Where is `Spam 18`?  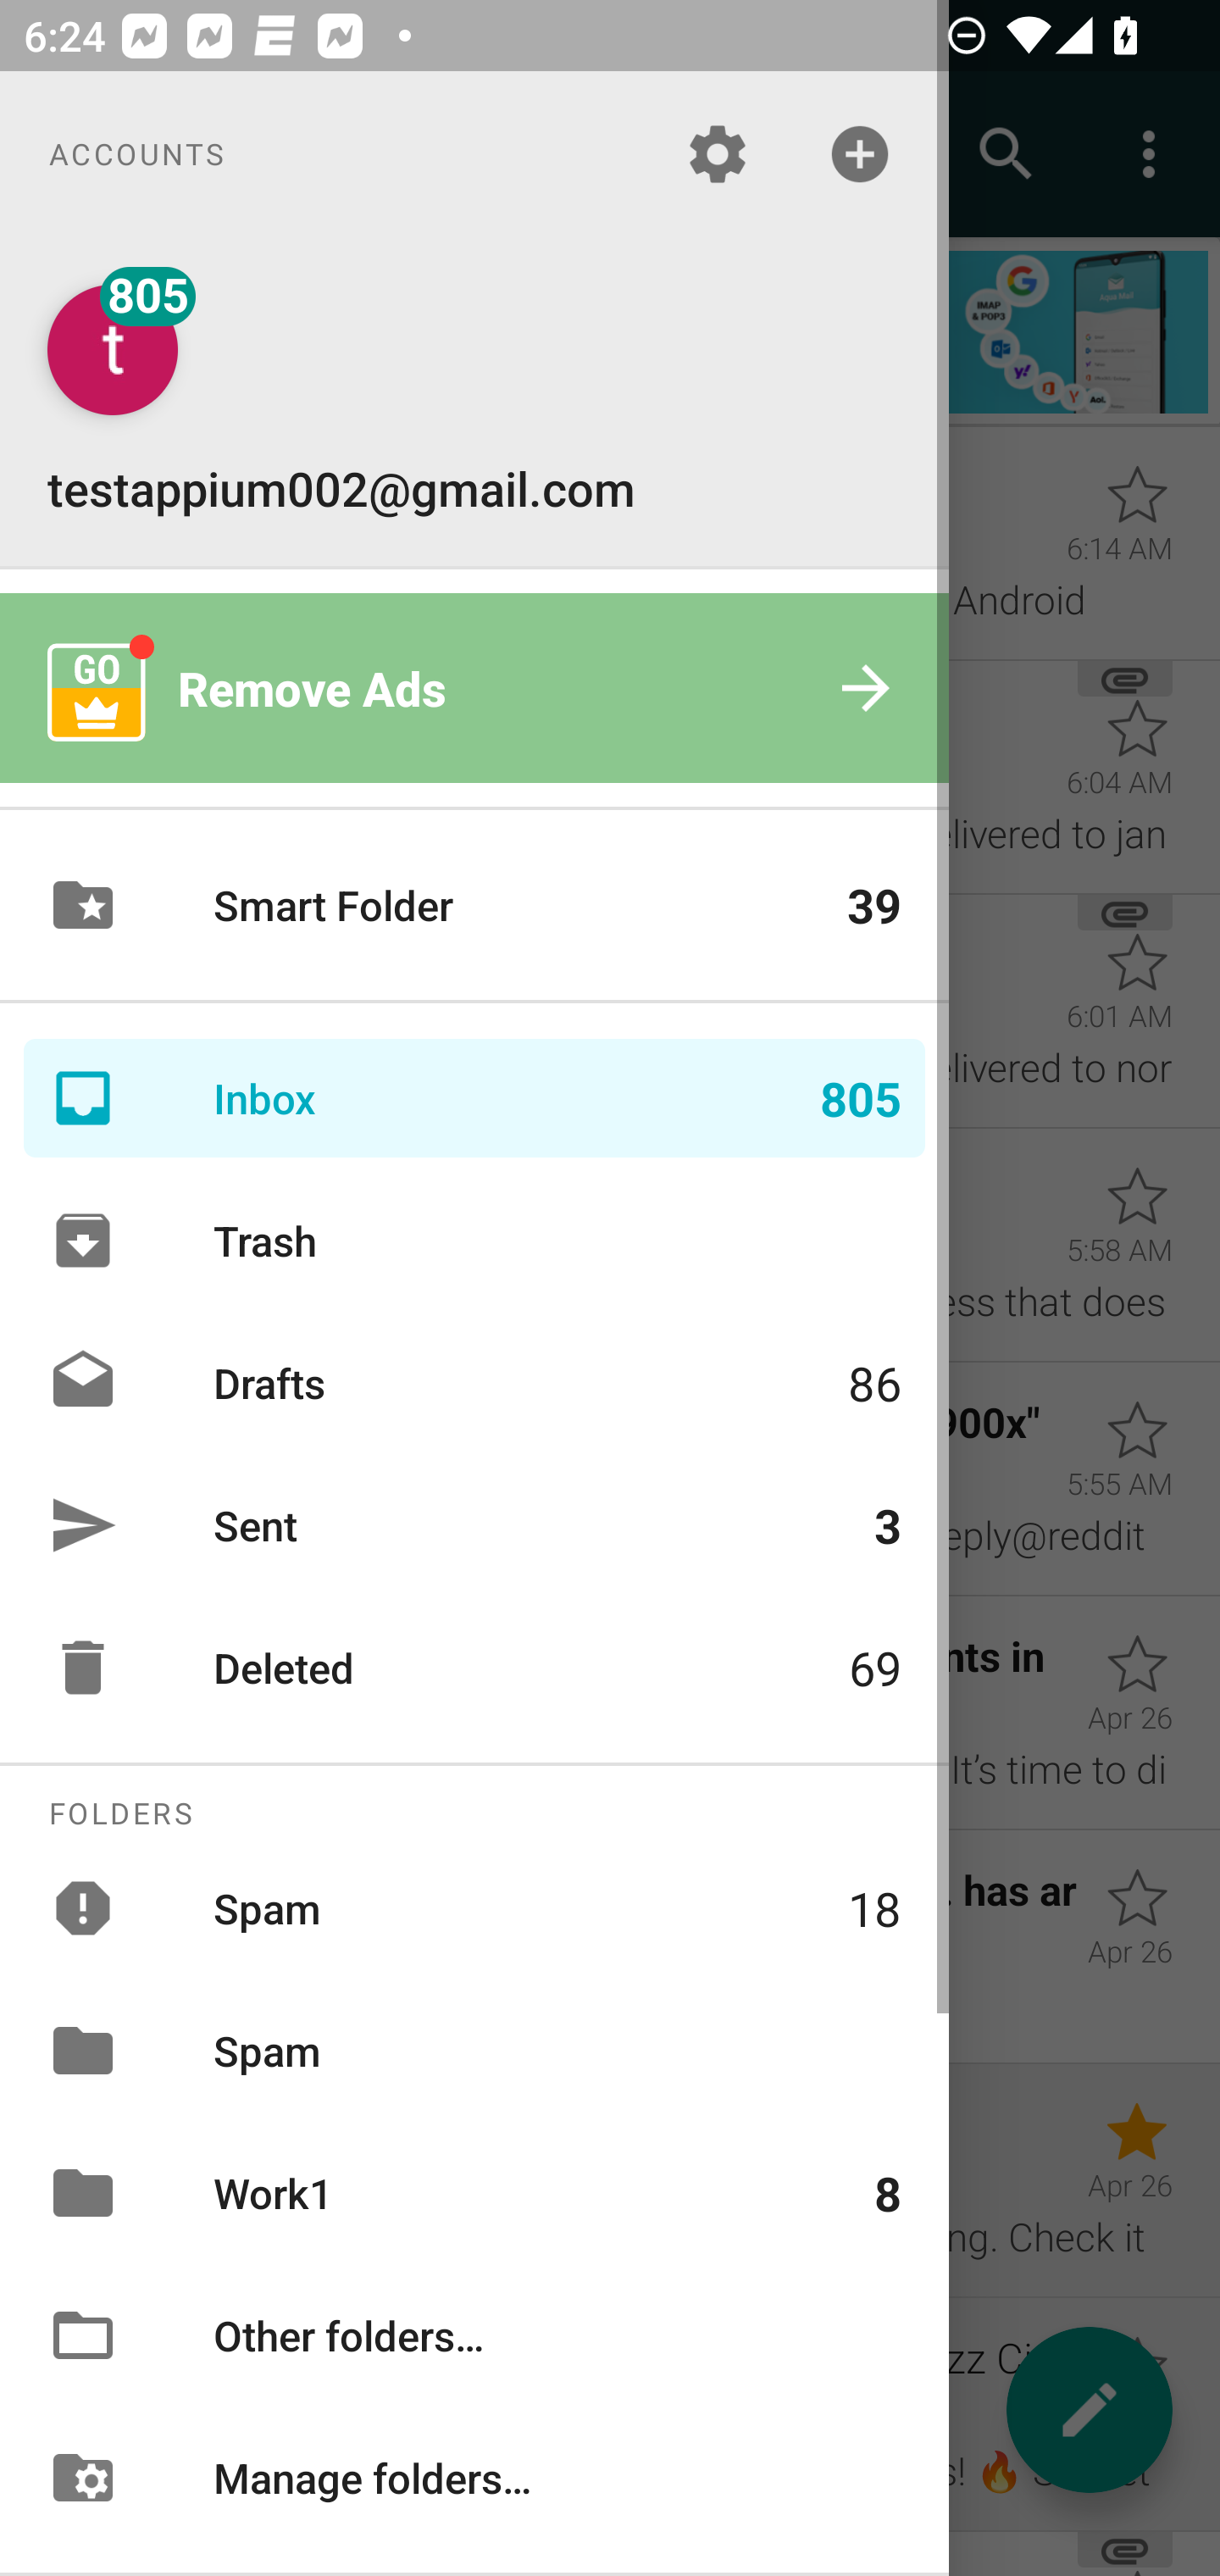
Spam 18 is located at coordinates (474, 1907).